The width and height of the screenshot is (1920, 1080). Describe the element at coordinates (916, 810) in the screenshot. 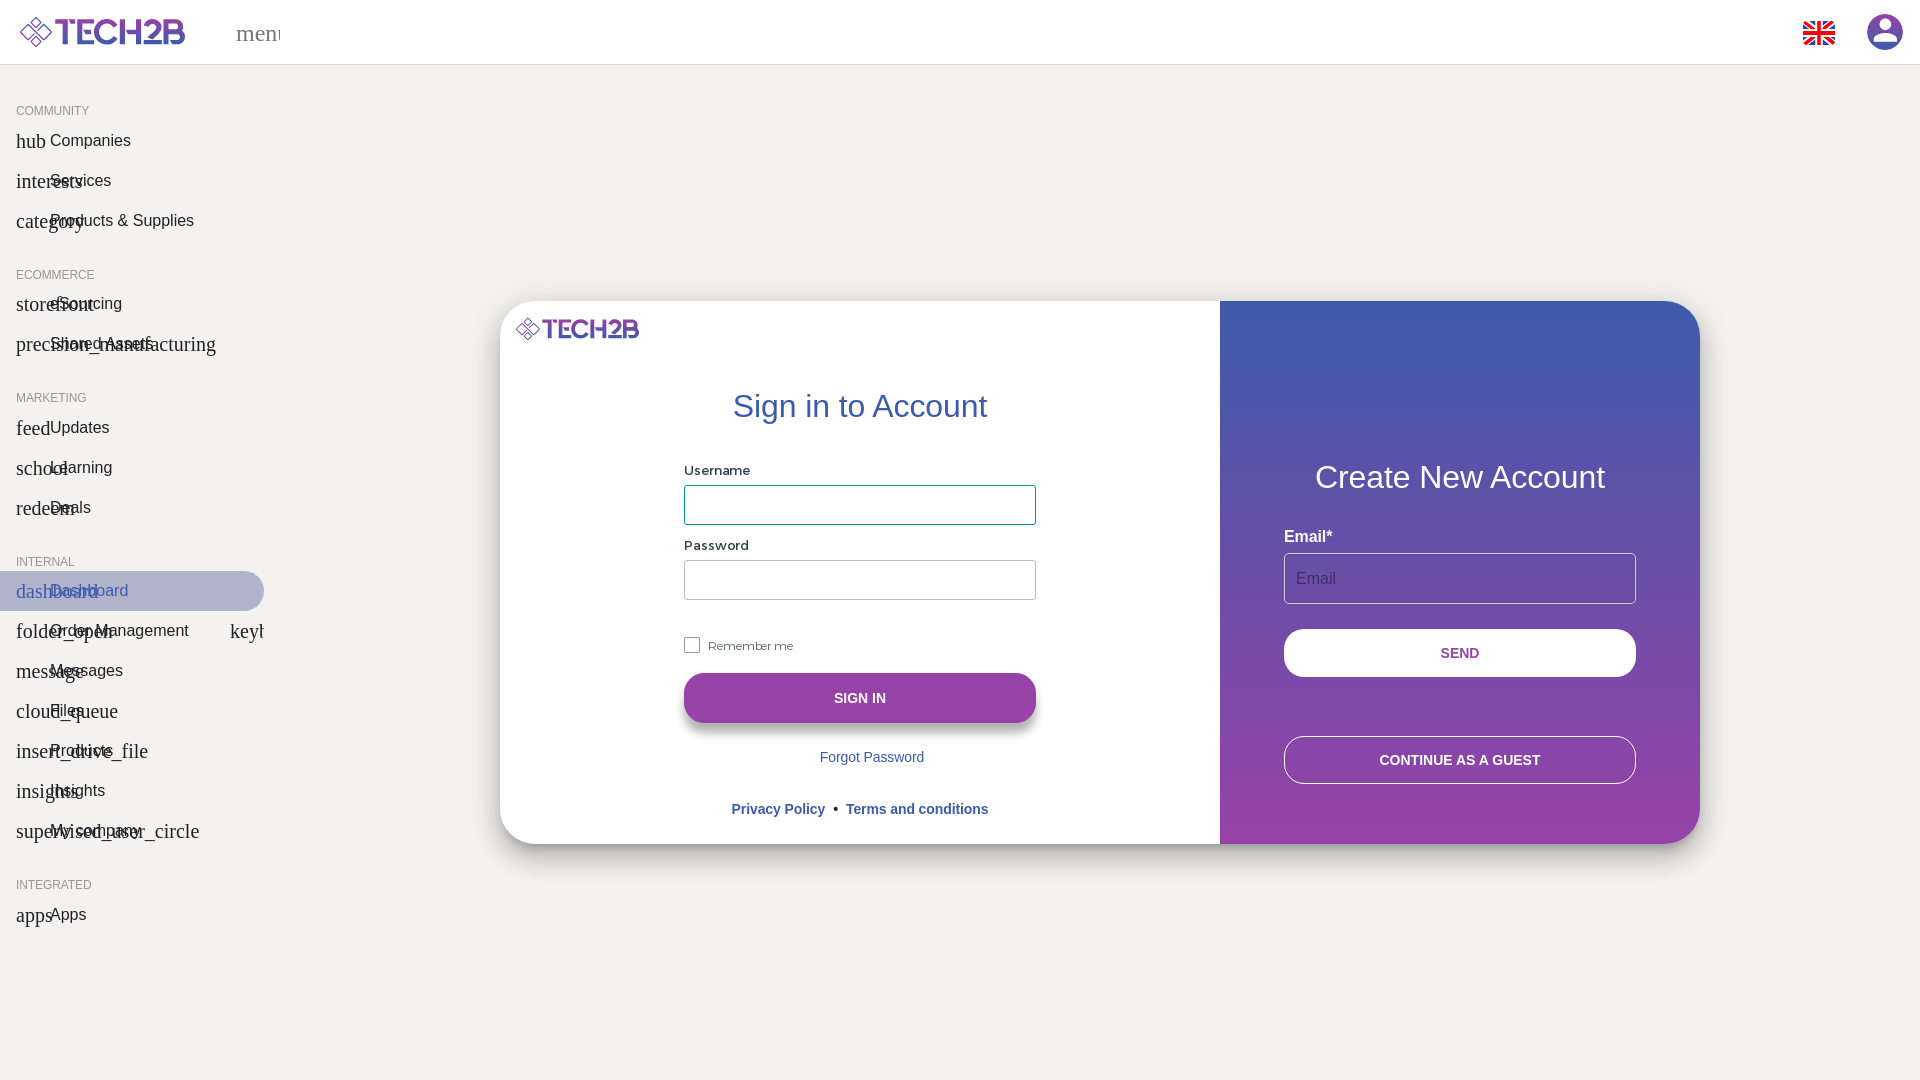

I see `Terms and conditions` at that location.